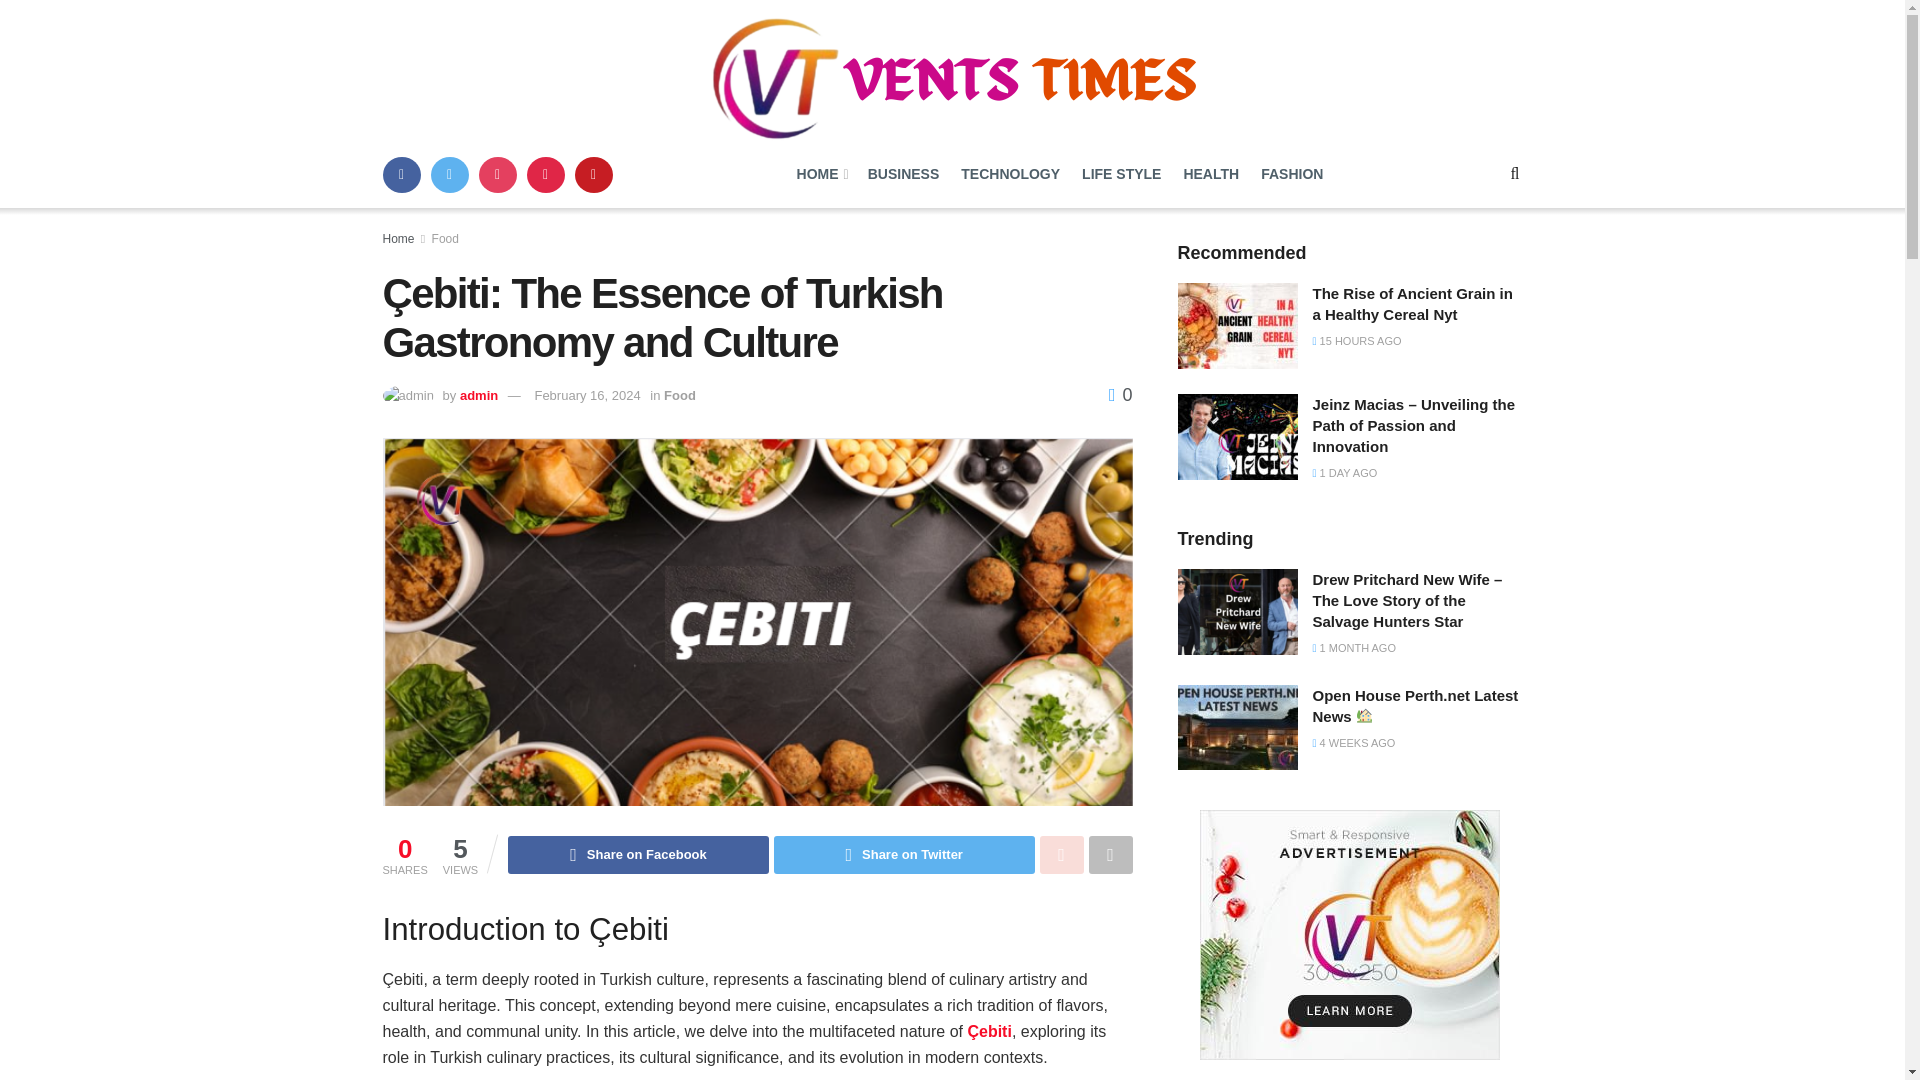  What do you see at coordinates (478, 394) in the screenshot?
I see `admin` at bounding box center [478, 394].